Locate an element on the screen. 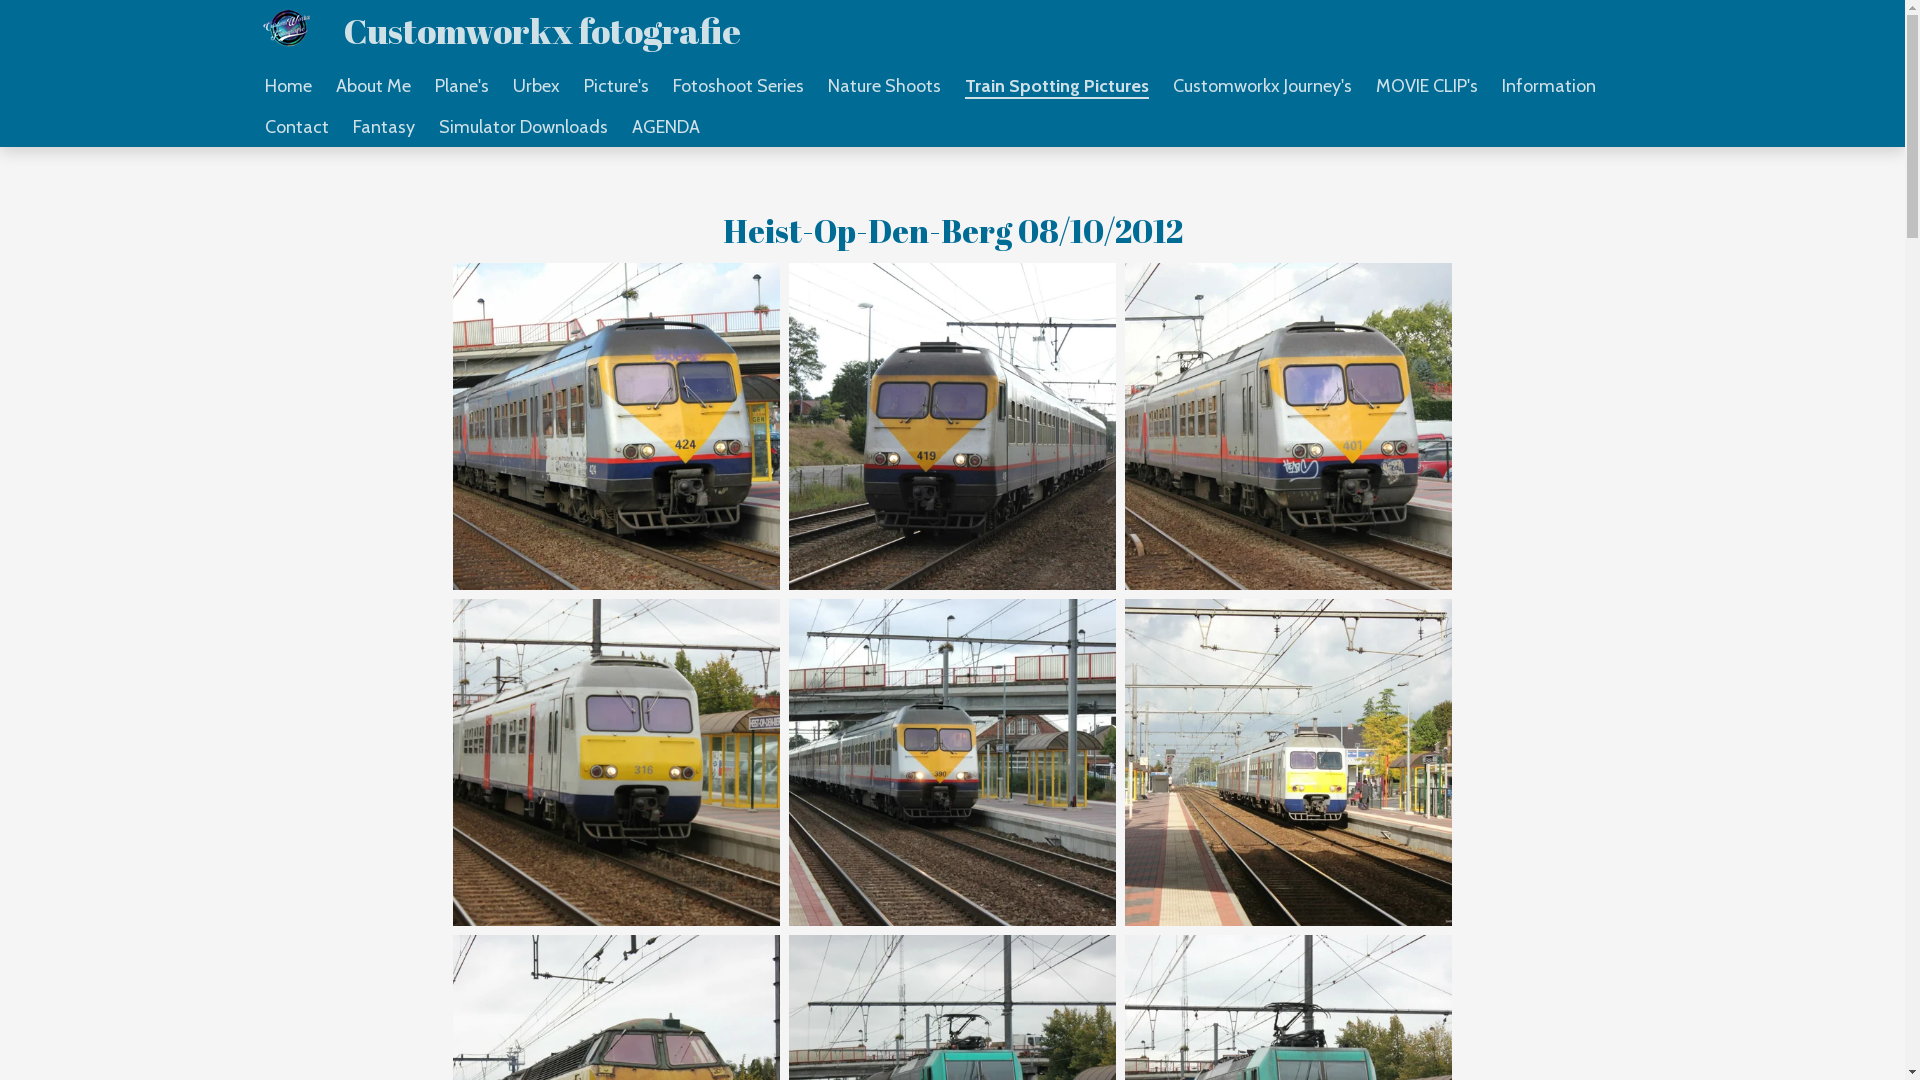  Nature Shoots is located at coordinates (884, 86).